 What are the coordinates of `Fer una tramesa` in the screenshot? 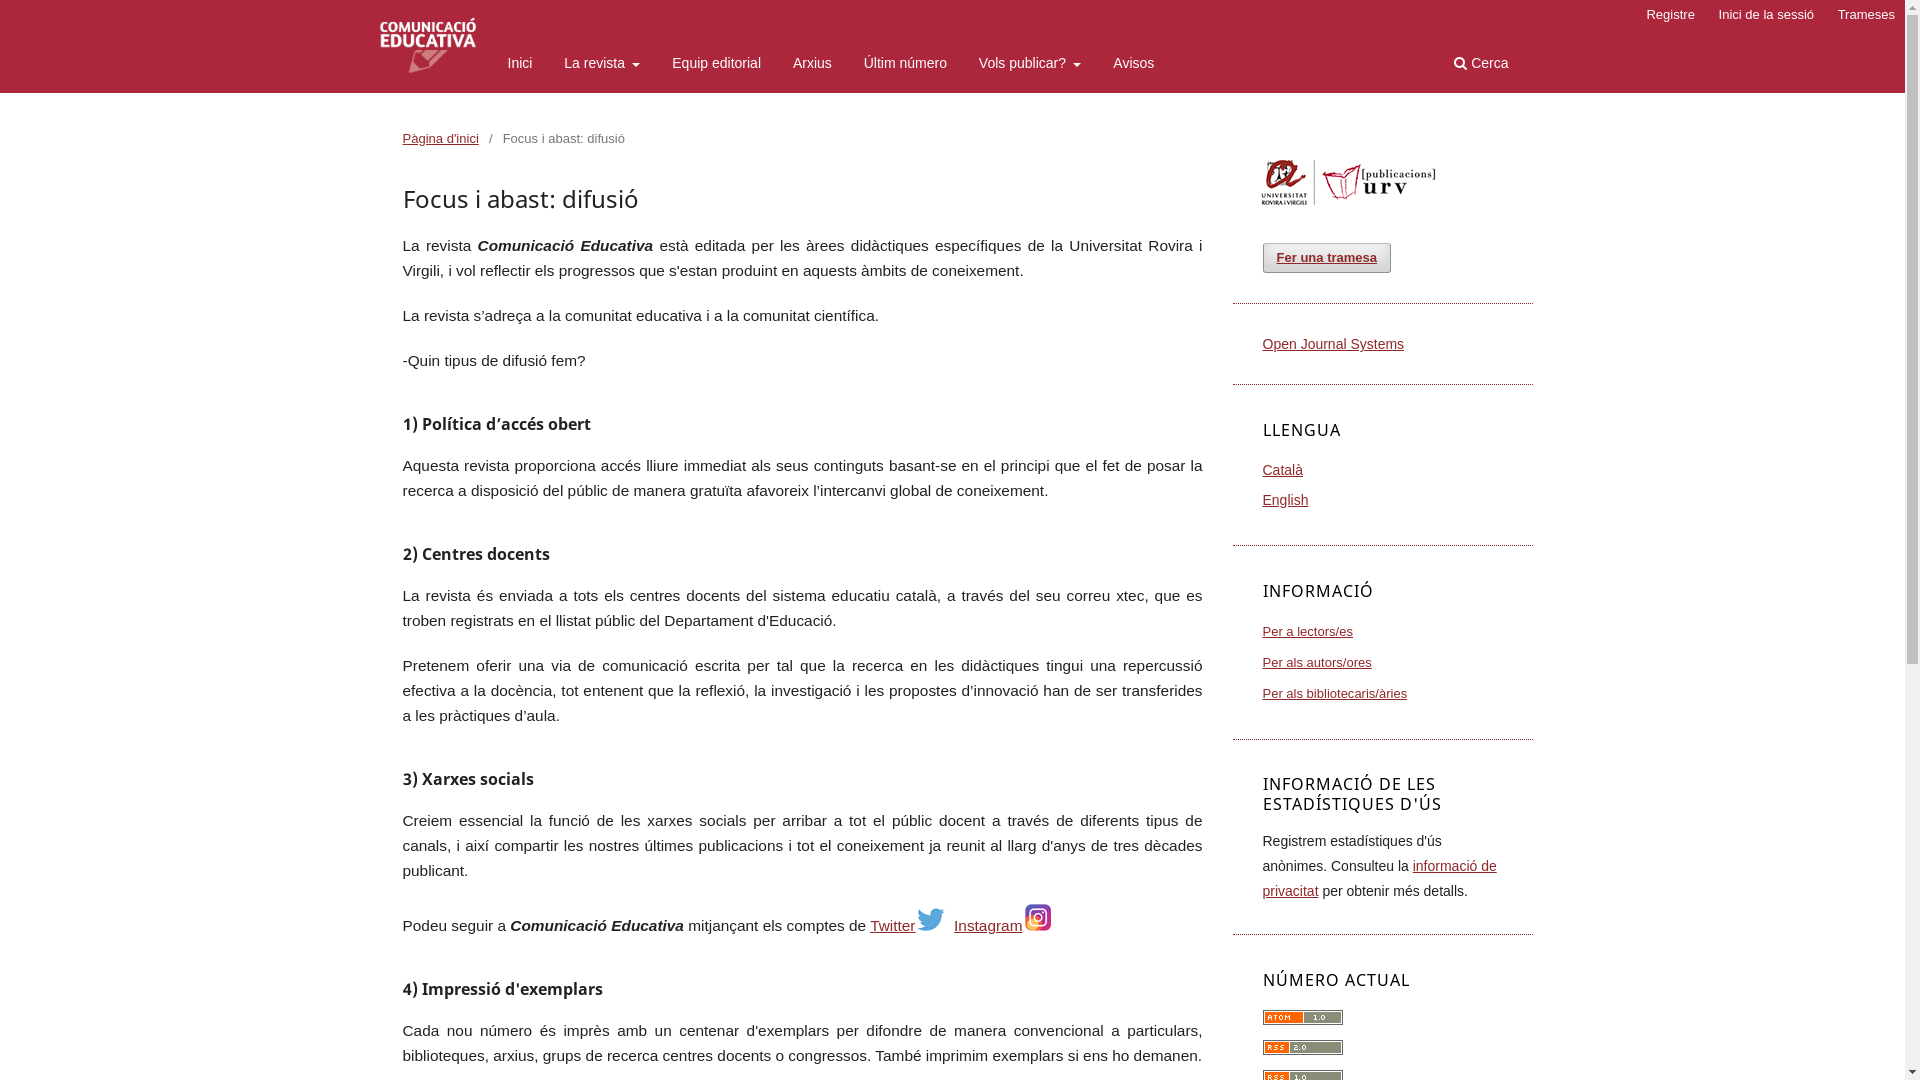 It's located at (1326, 258).